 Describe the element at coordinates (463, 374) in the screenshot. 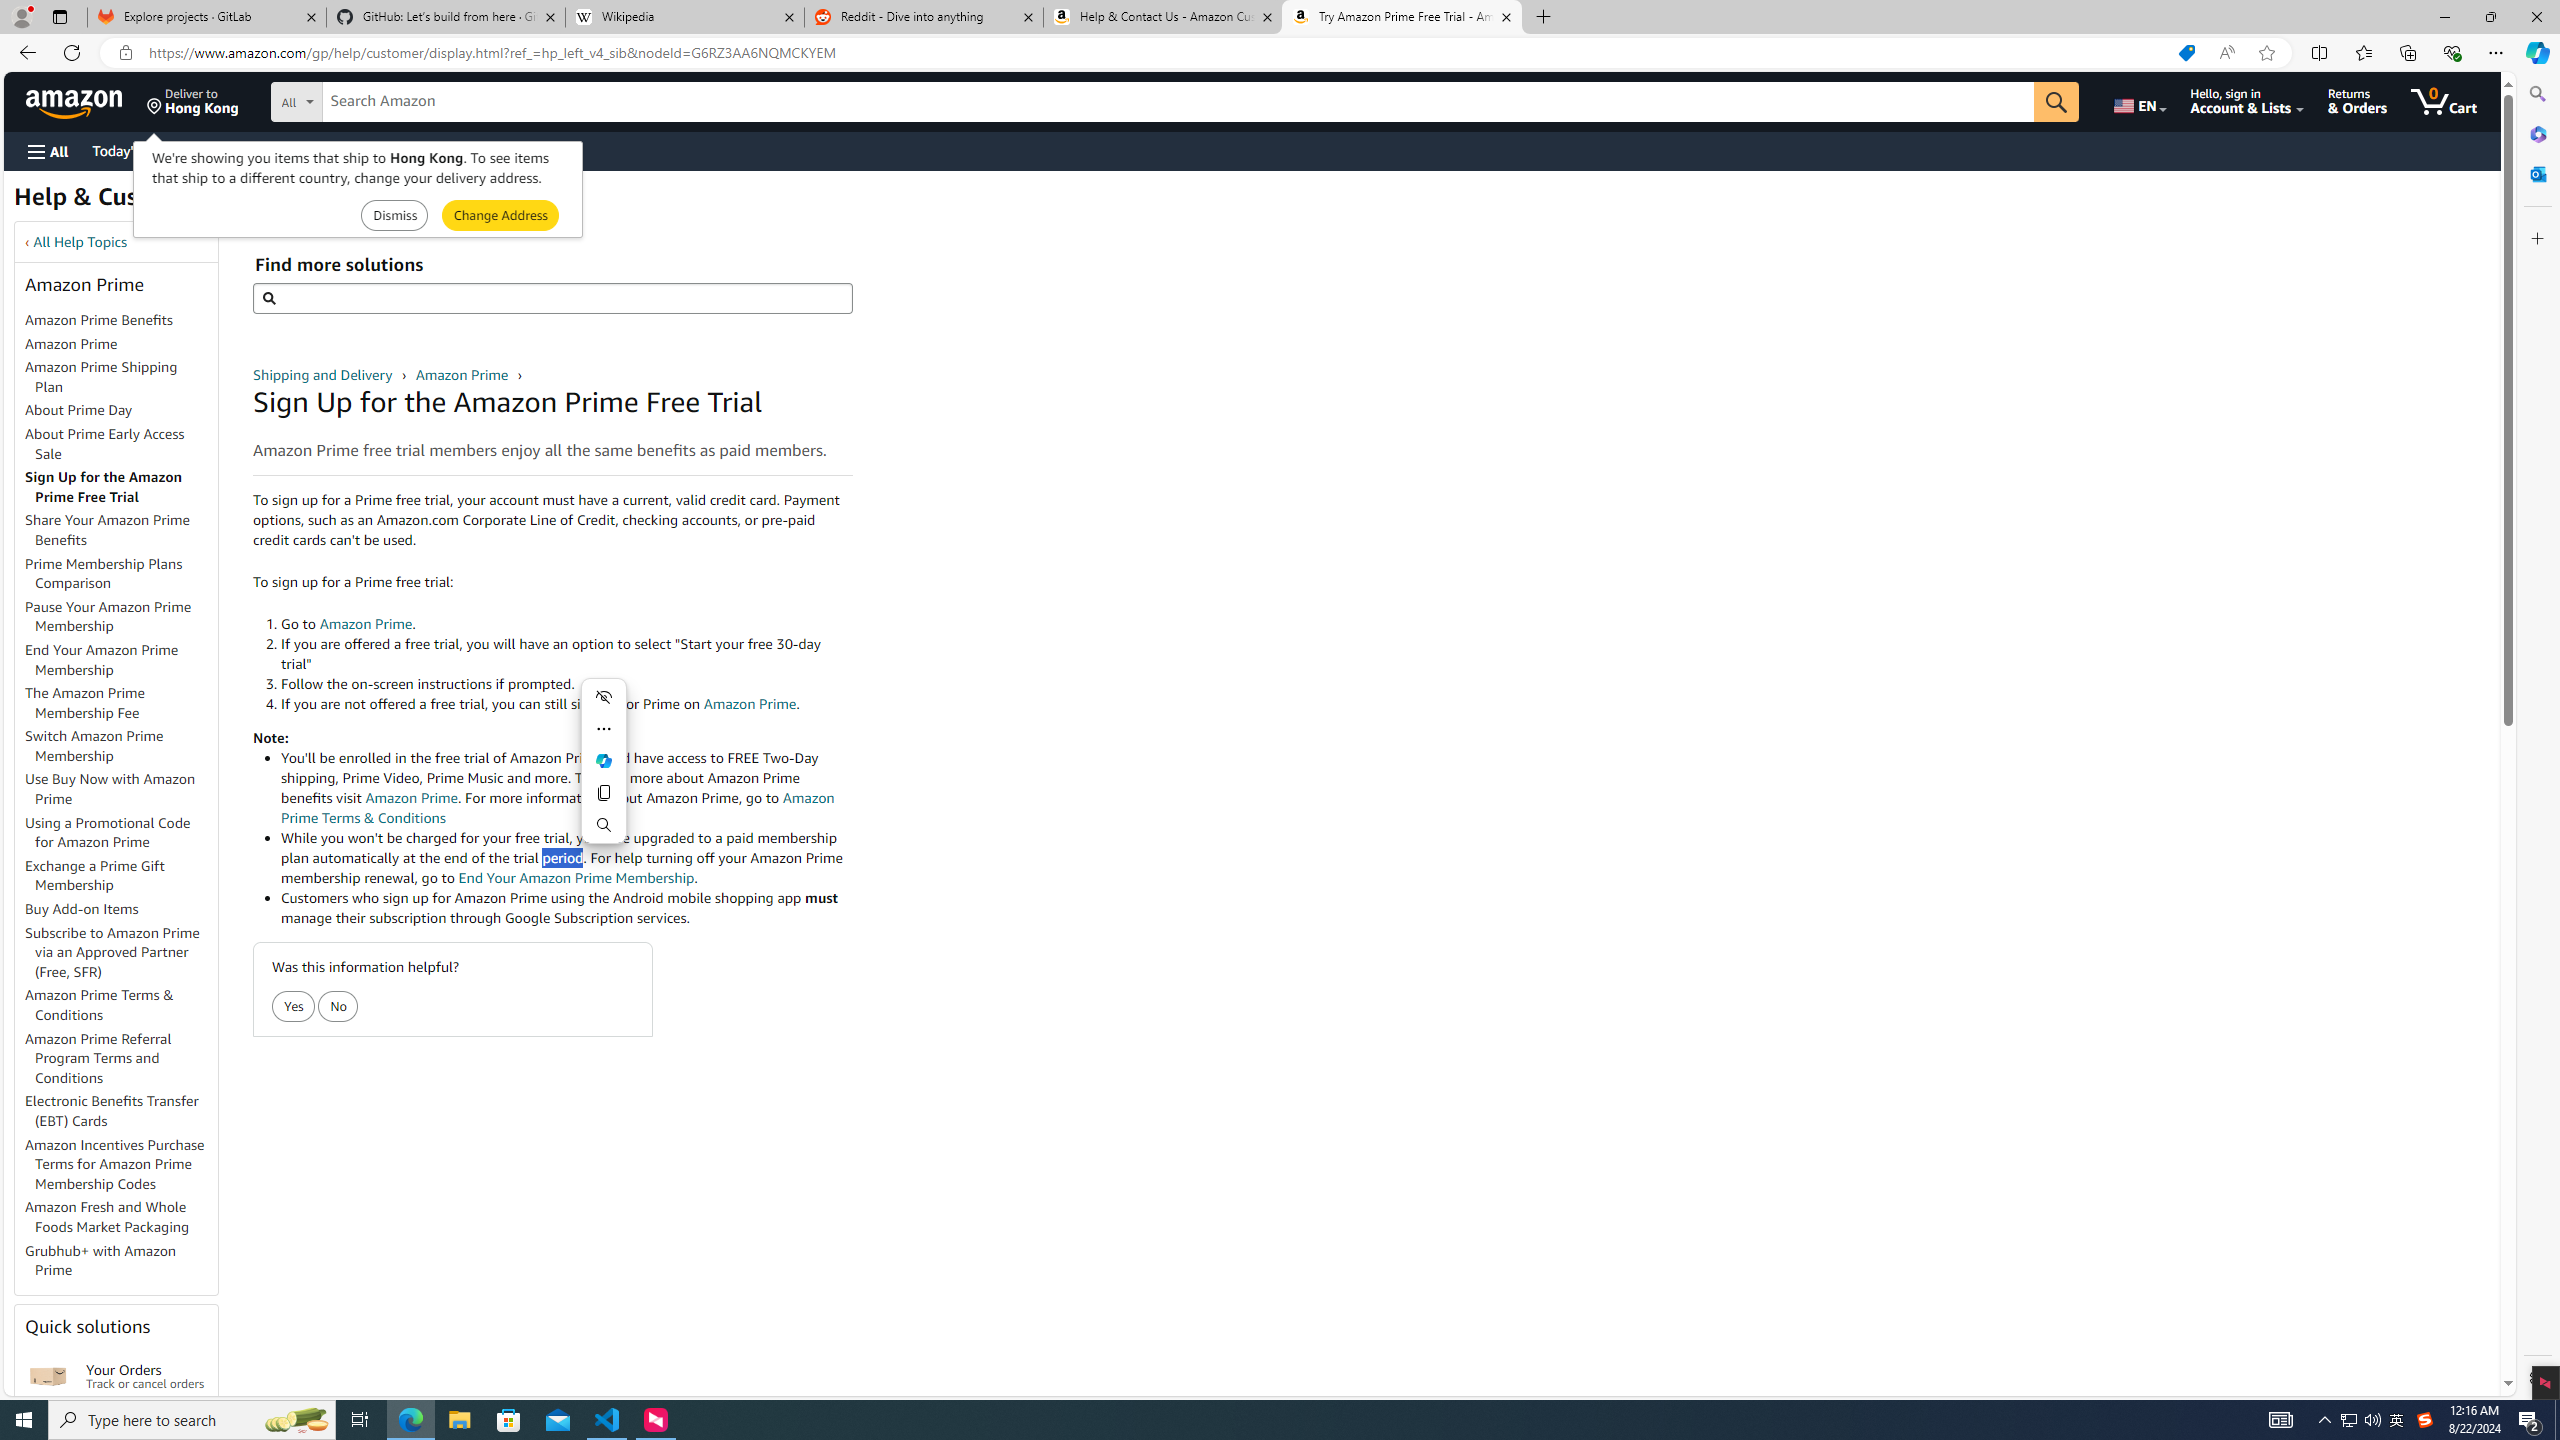

I see `Amazon Prime ` at that location.